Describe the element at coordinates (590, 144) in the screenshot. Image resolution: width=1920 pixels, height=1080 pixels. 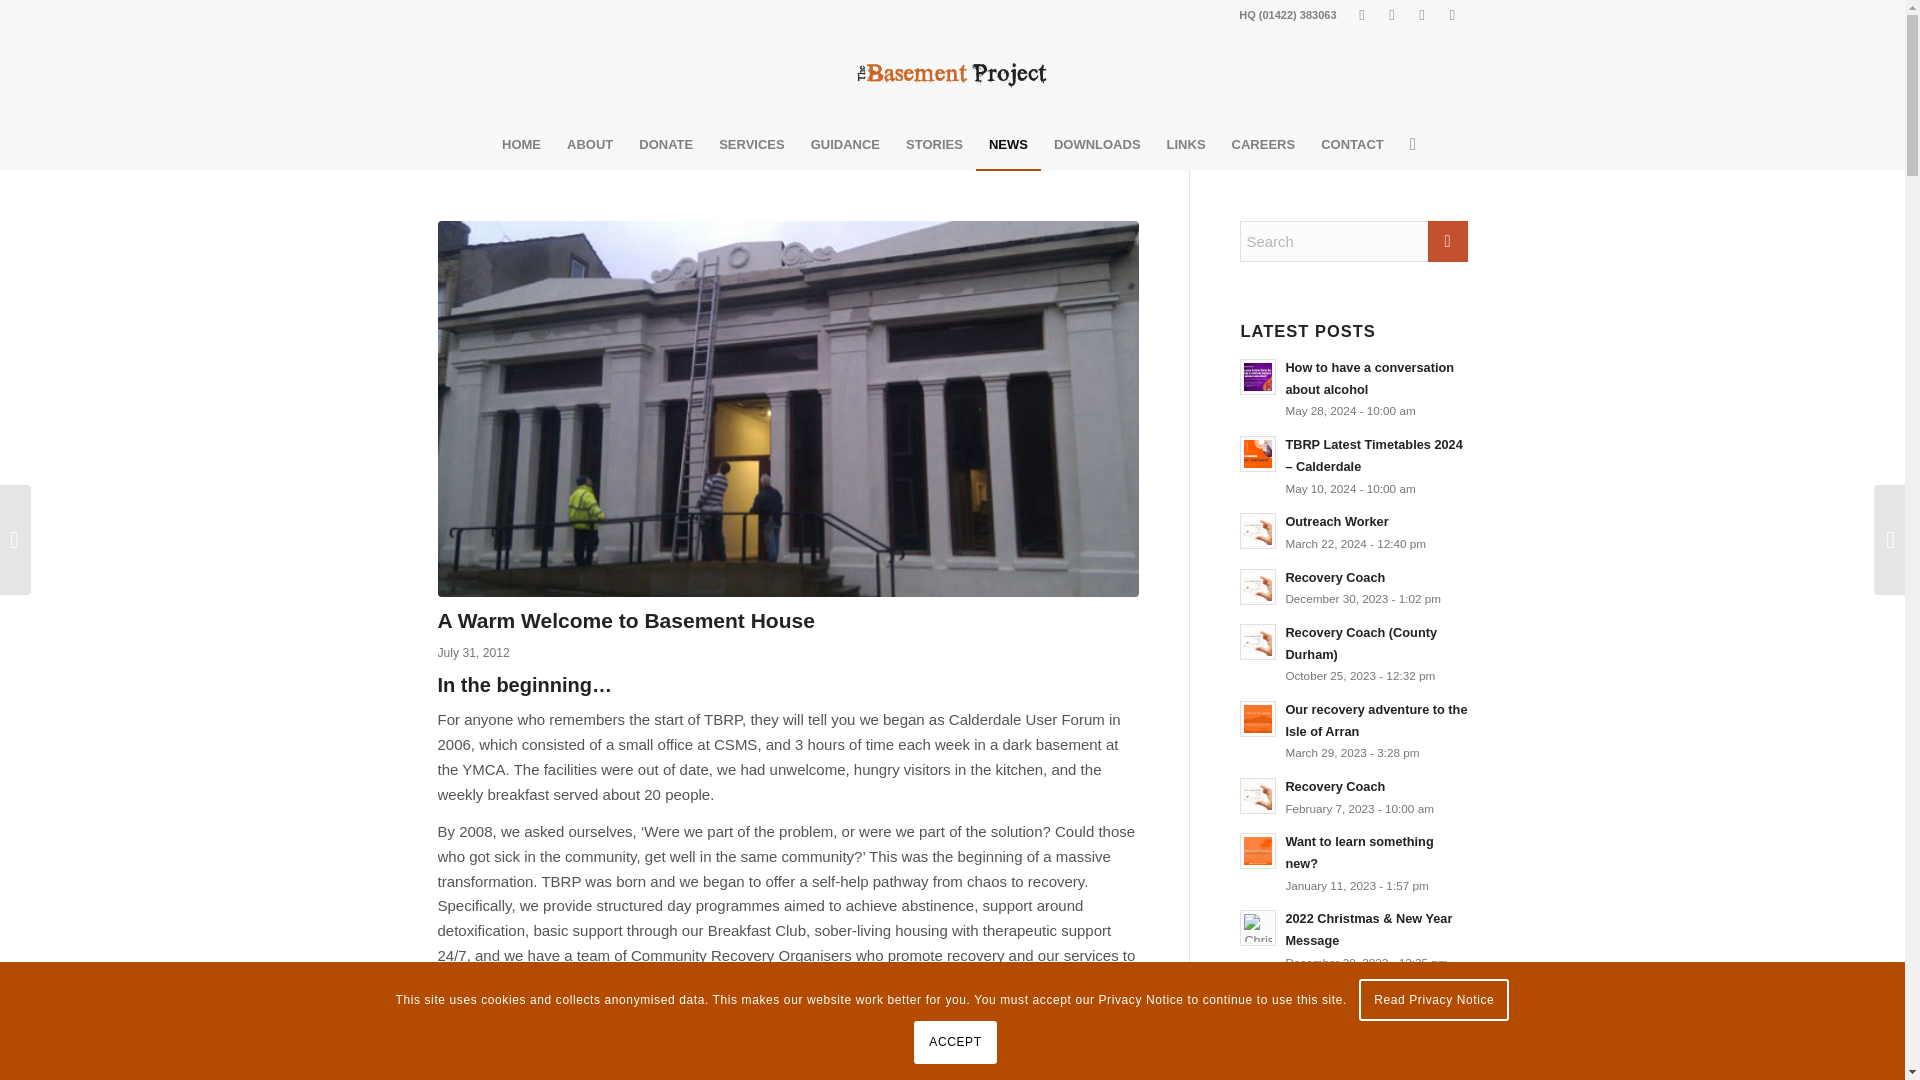
I see `ABOUT` at that location.